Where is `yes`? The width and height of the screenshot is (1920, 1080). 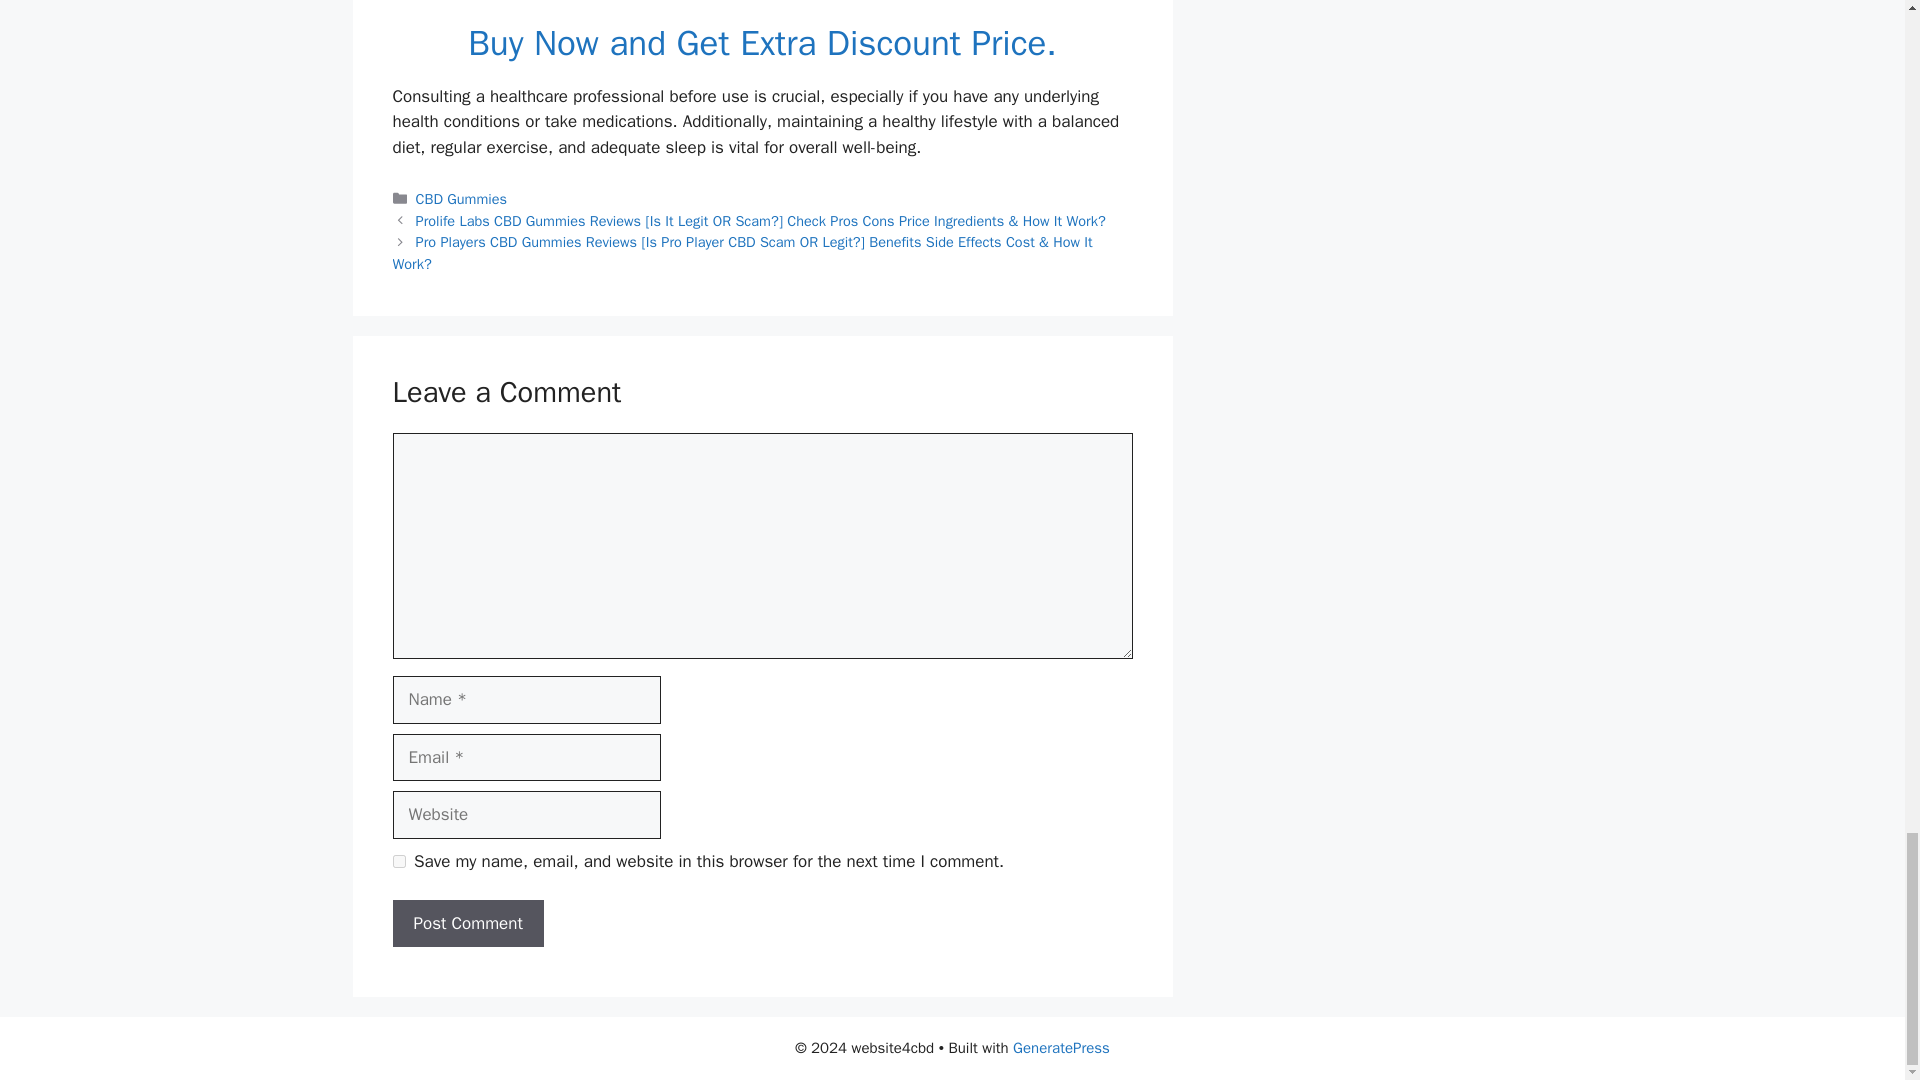
yes is located at coordinates (398, 862).